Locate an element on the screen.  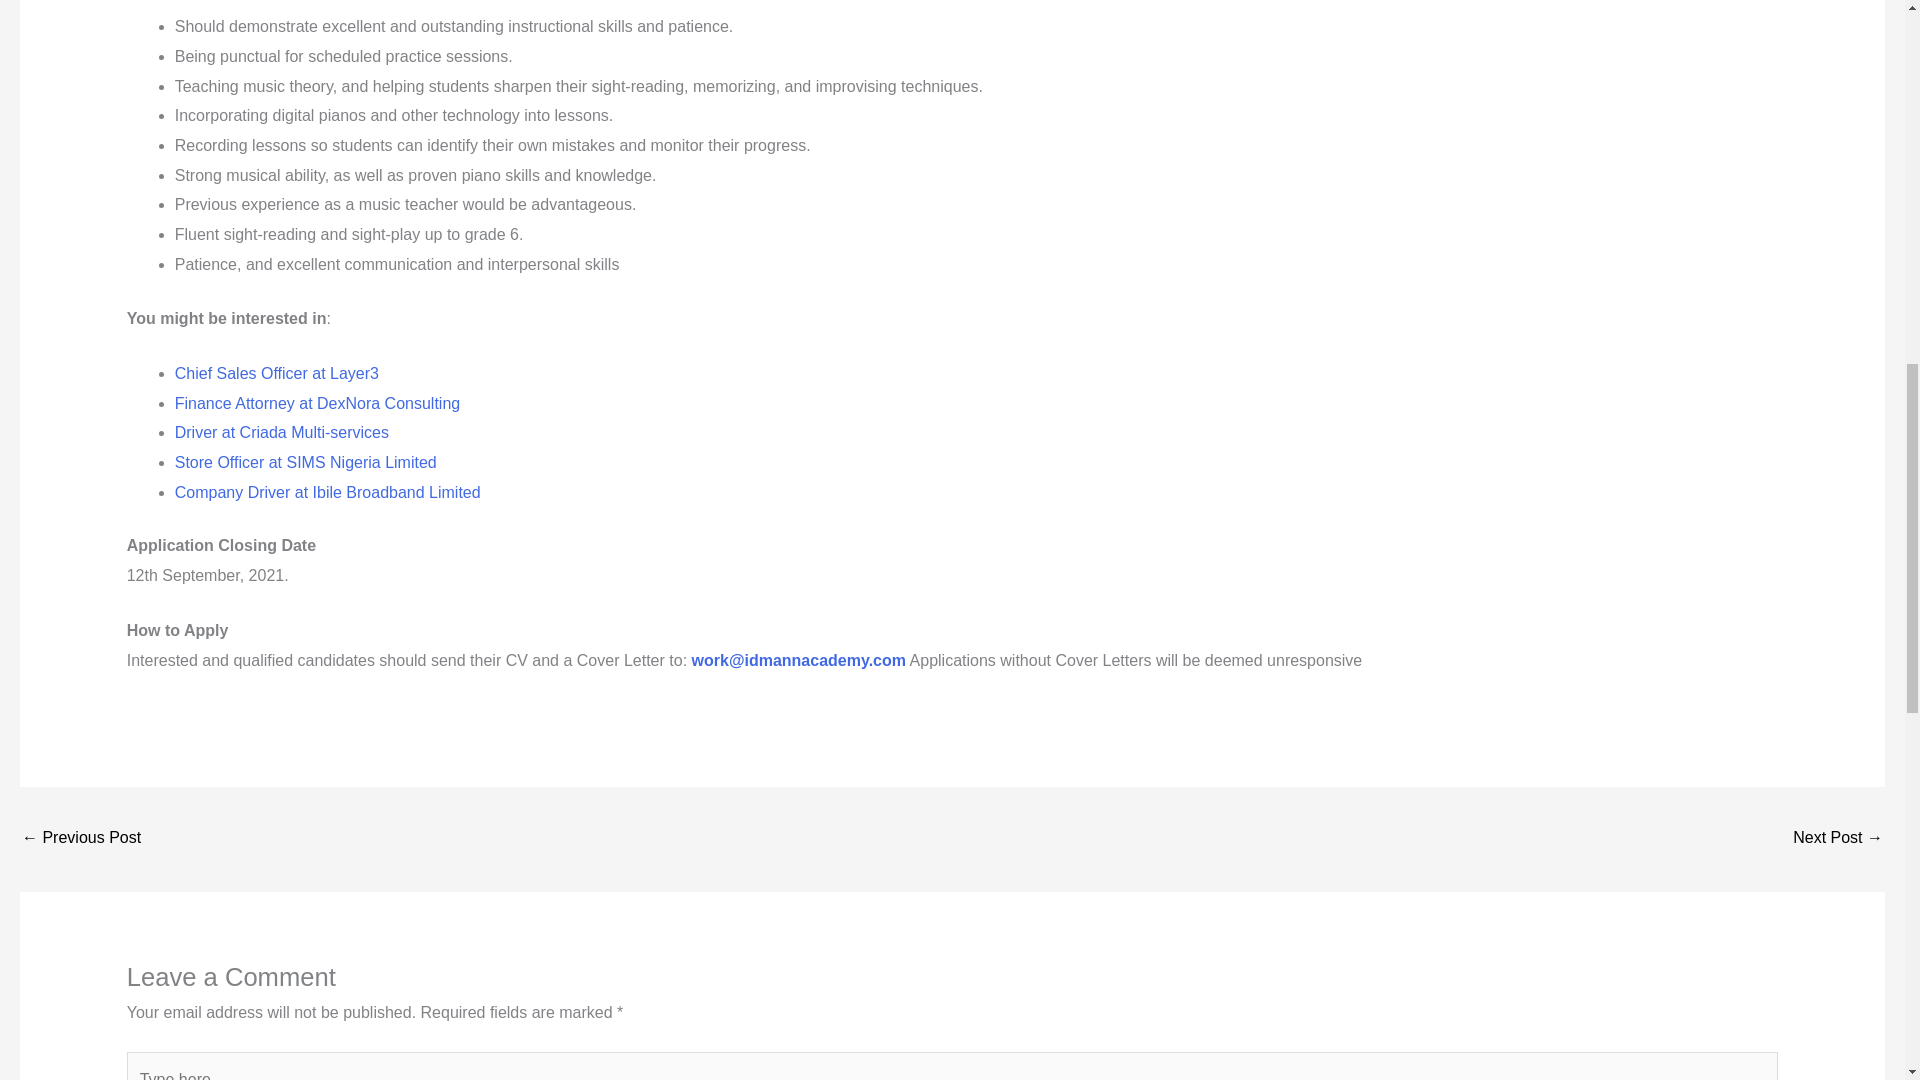
Chief Sales Officer at Layer3 is located at coordinates (80, 838).